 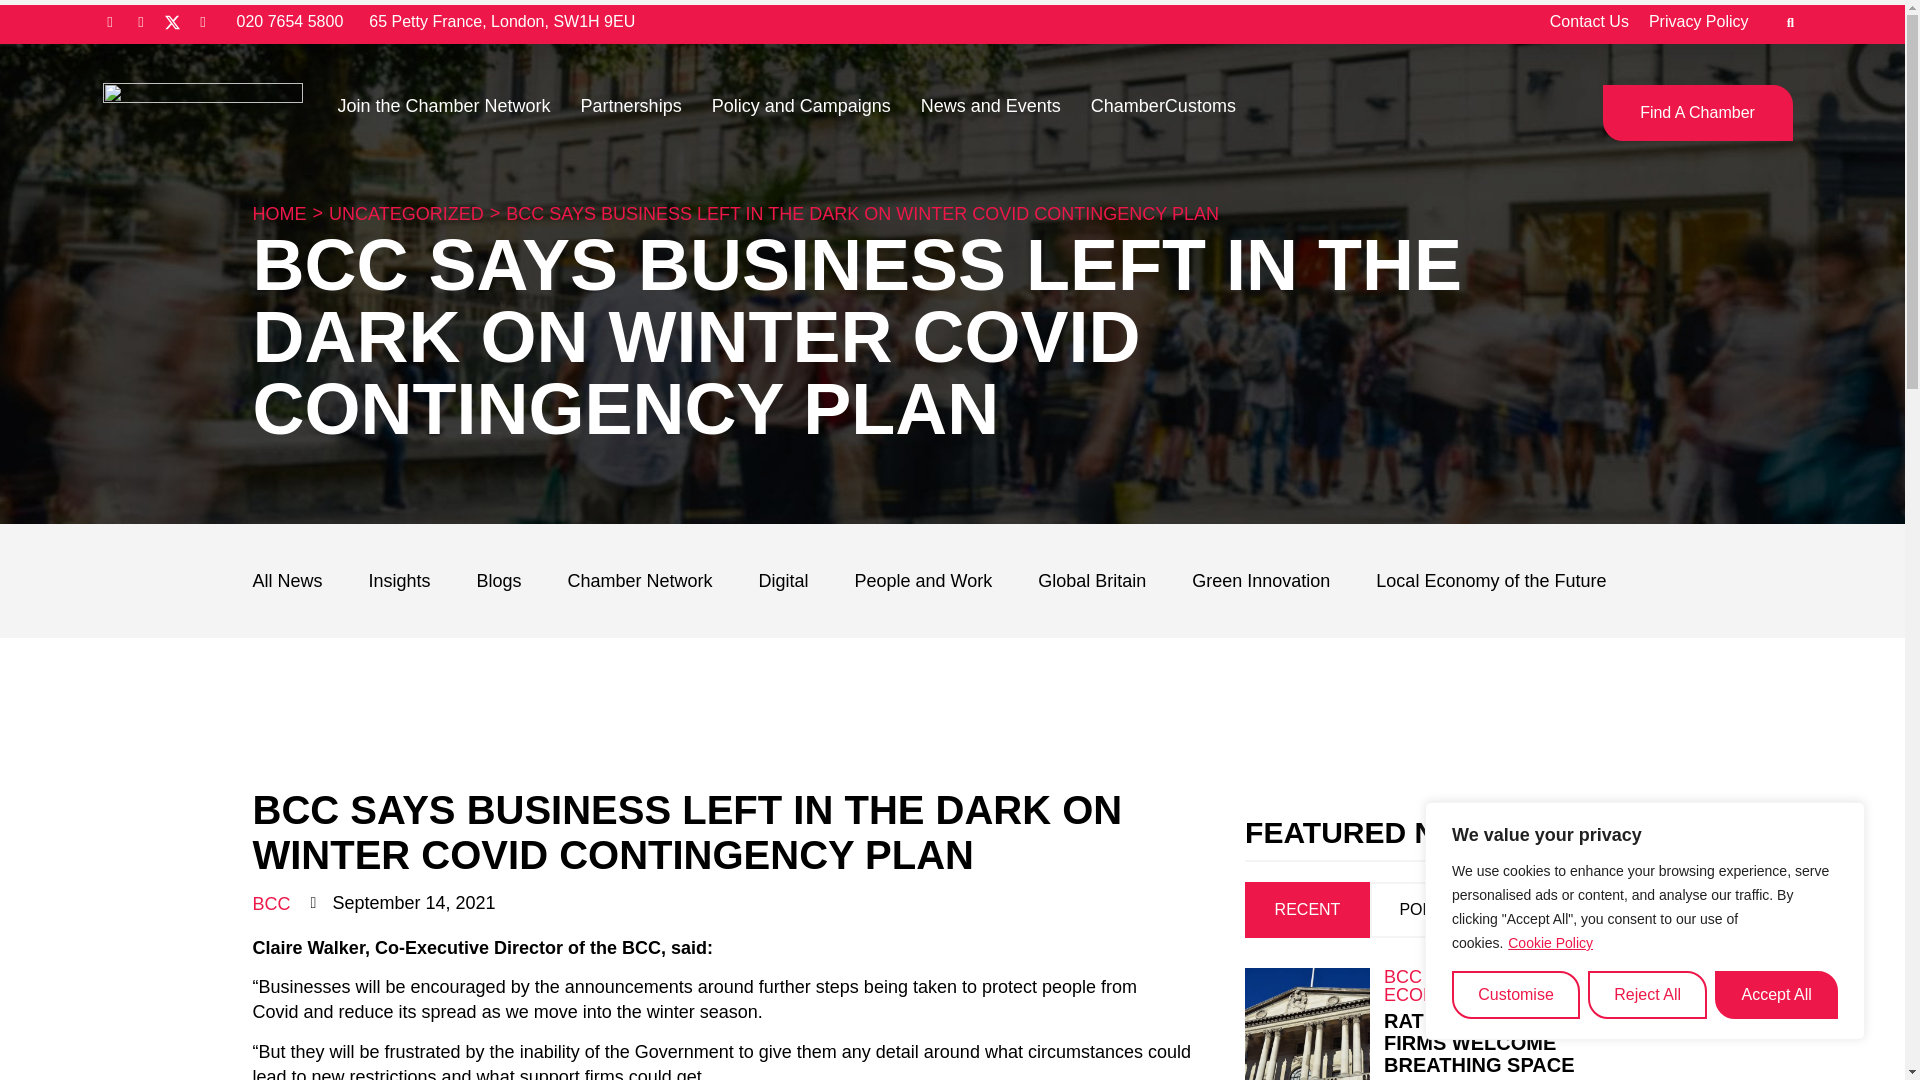 I want to click on Privacy Policy, so click(x=1699, y=22).